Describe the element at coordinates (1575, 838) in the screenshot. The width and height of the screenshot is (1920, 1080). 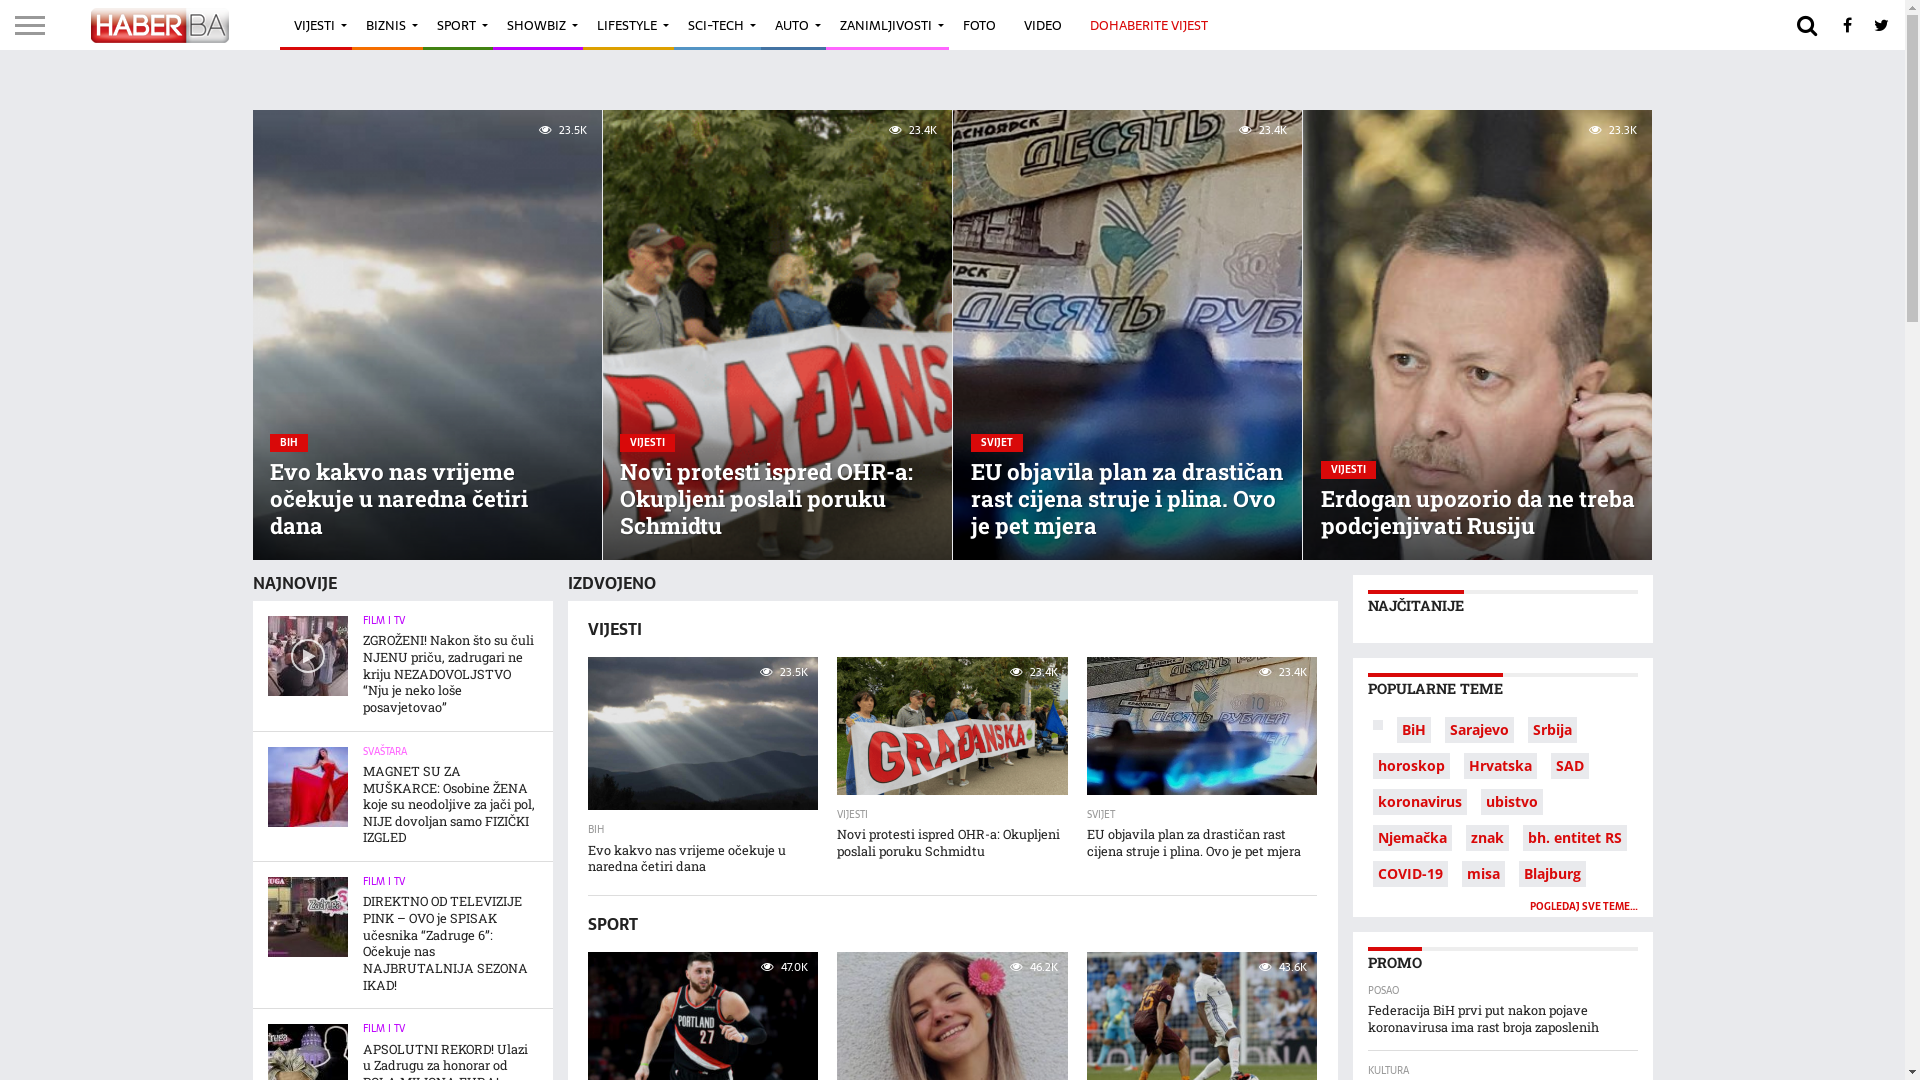
I see `bh. entitet RS` at that location.